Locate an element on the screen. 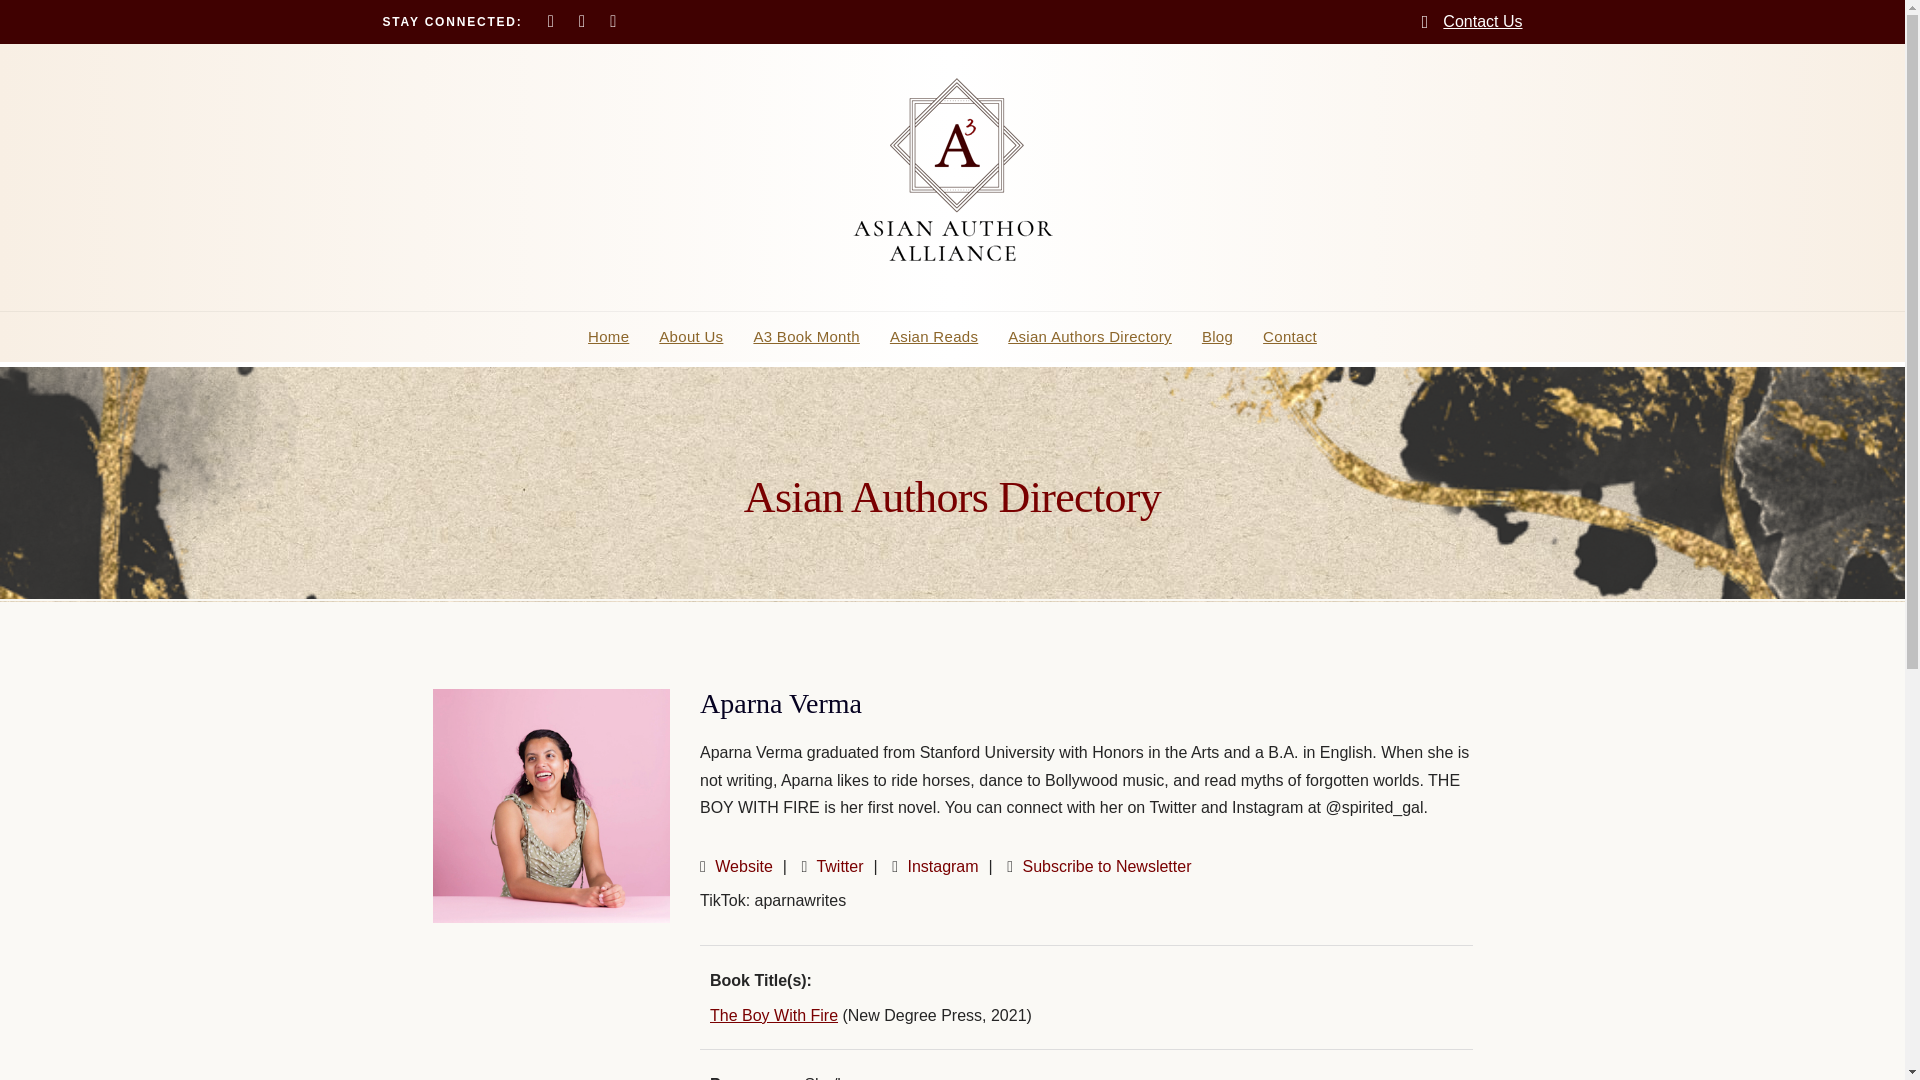  Home is located at coordinates (608, 336).